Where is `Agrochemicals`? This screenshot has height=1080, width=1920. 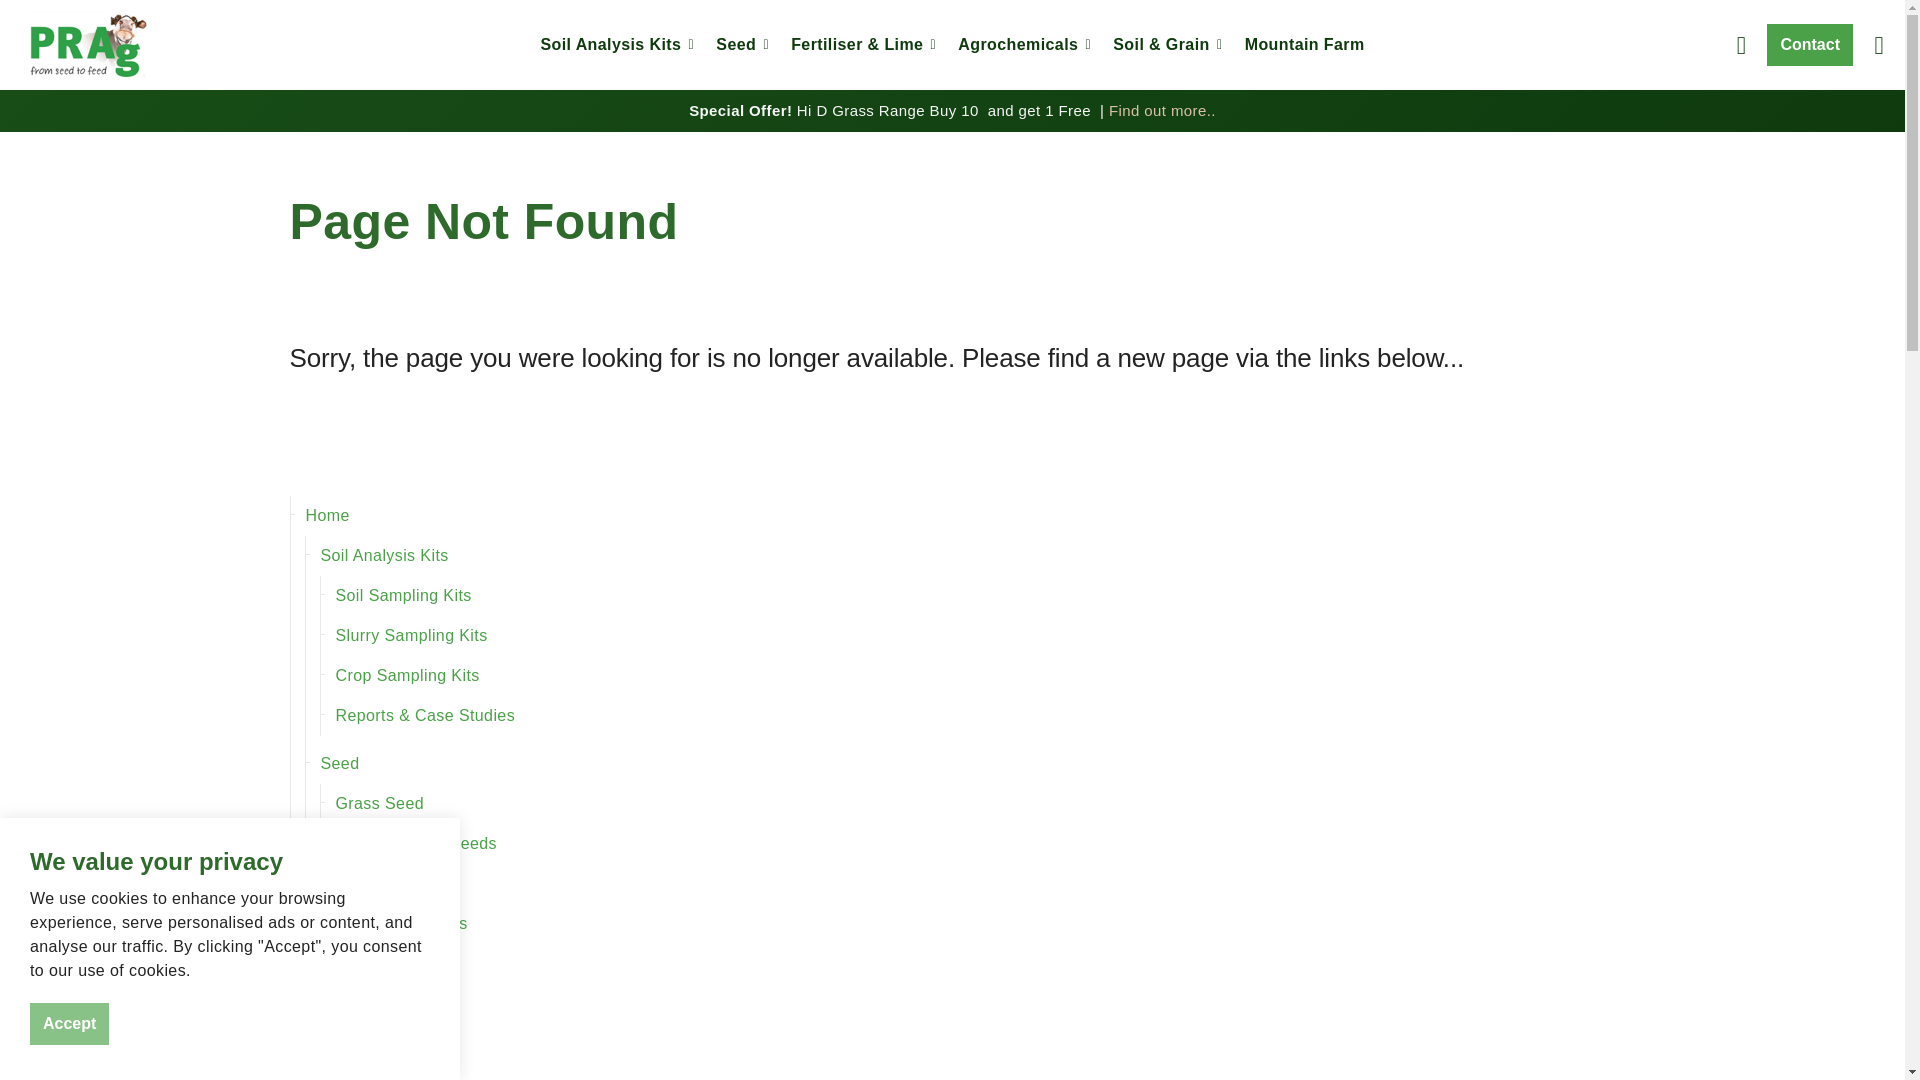 Agrochemicals is located at coordinates (1020, 44).